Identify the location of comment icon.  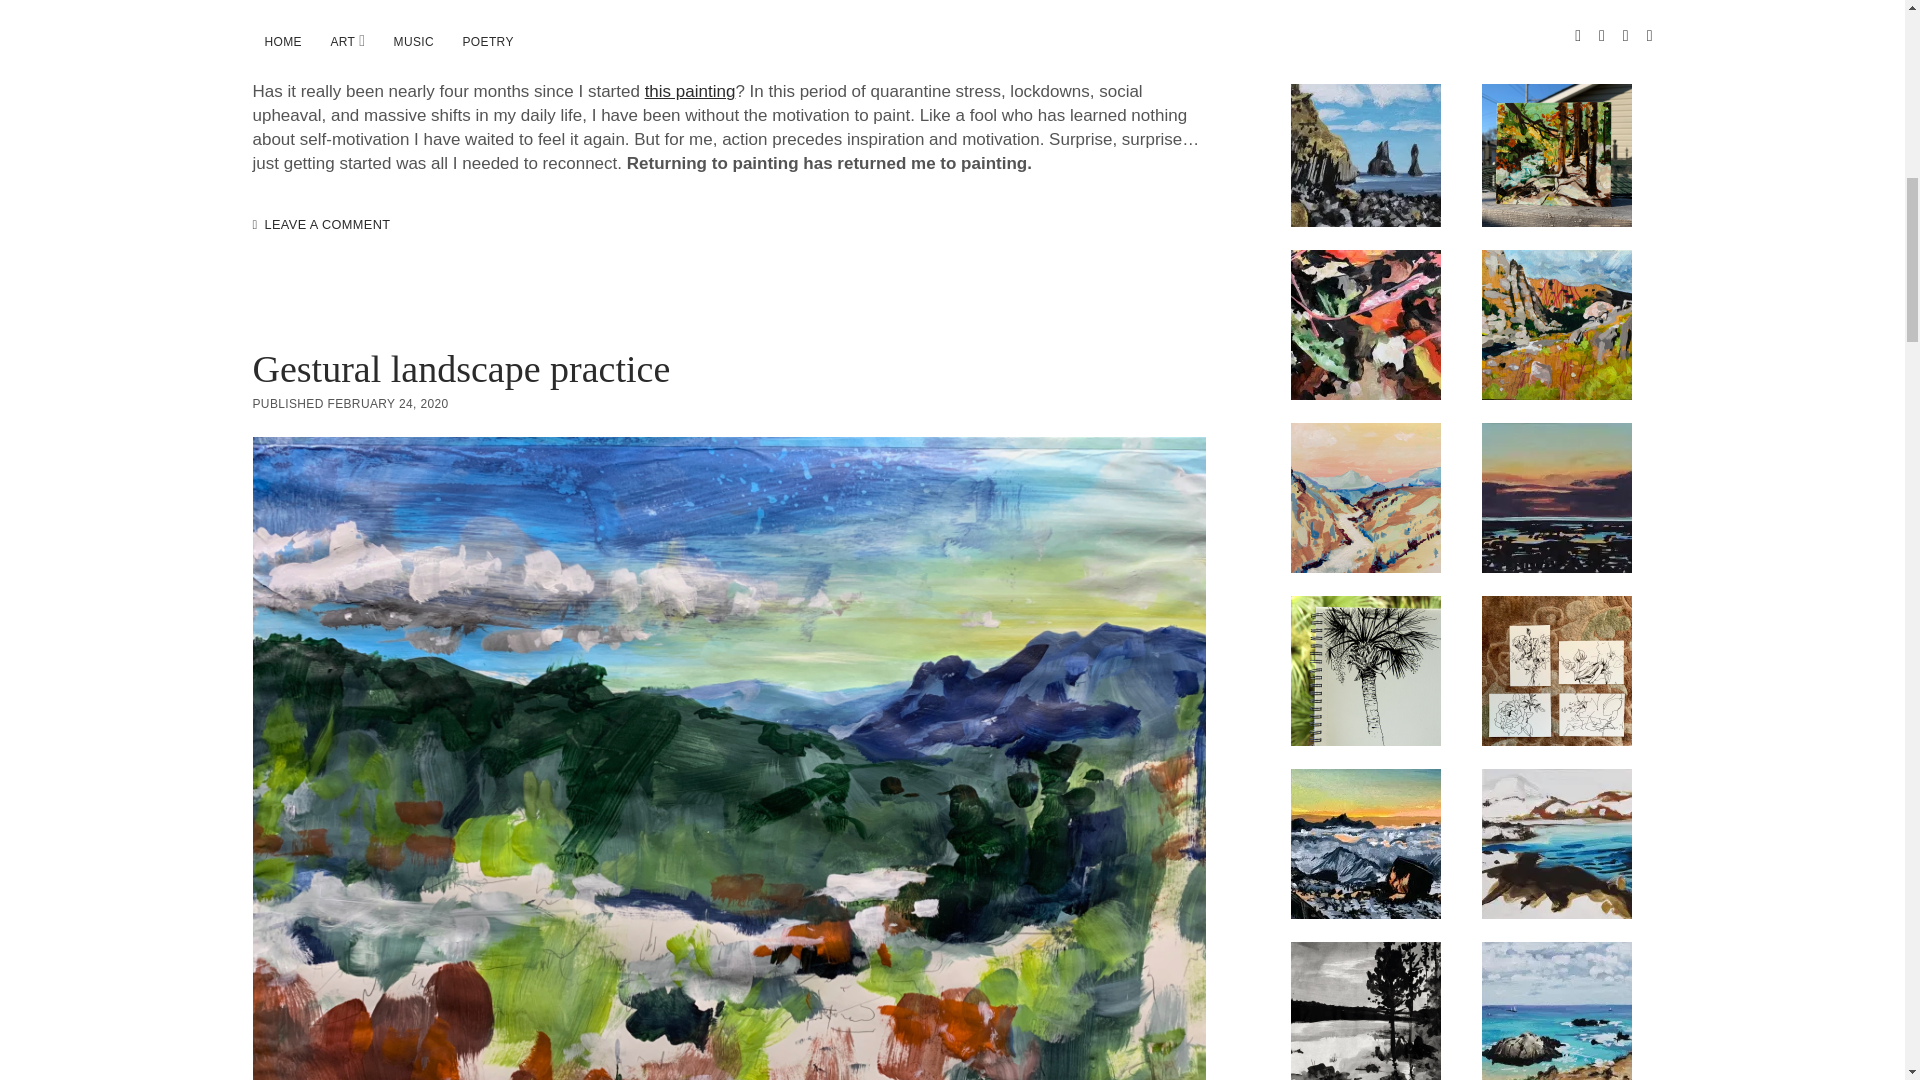
(254, 226).